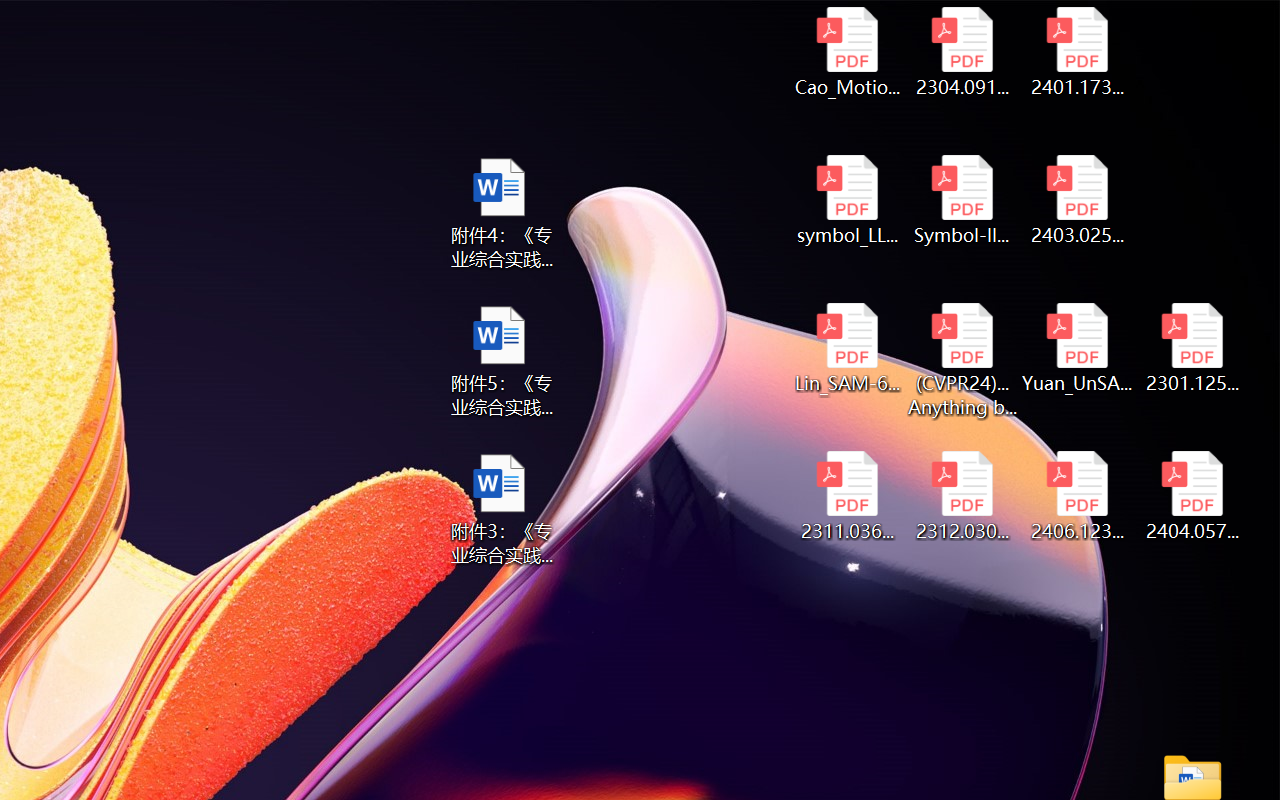  Describe the element at coordinates (1078, 200) in the screenshot. I see `2403.02502v1.pdf` at that location.